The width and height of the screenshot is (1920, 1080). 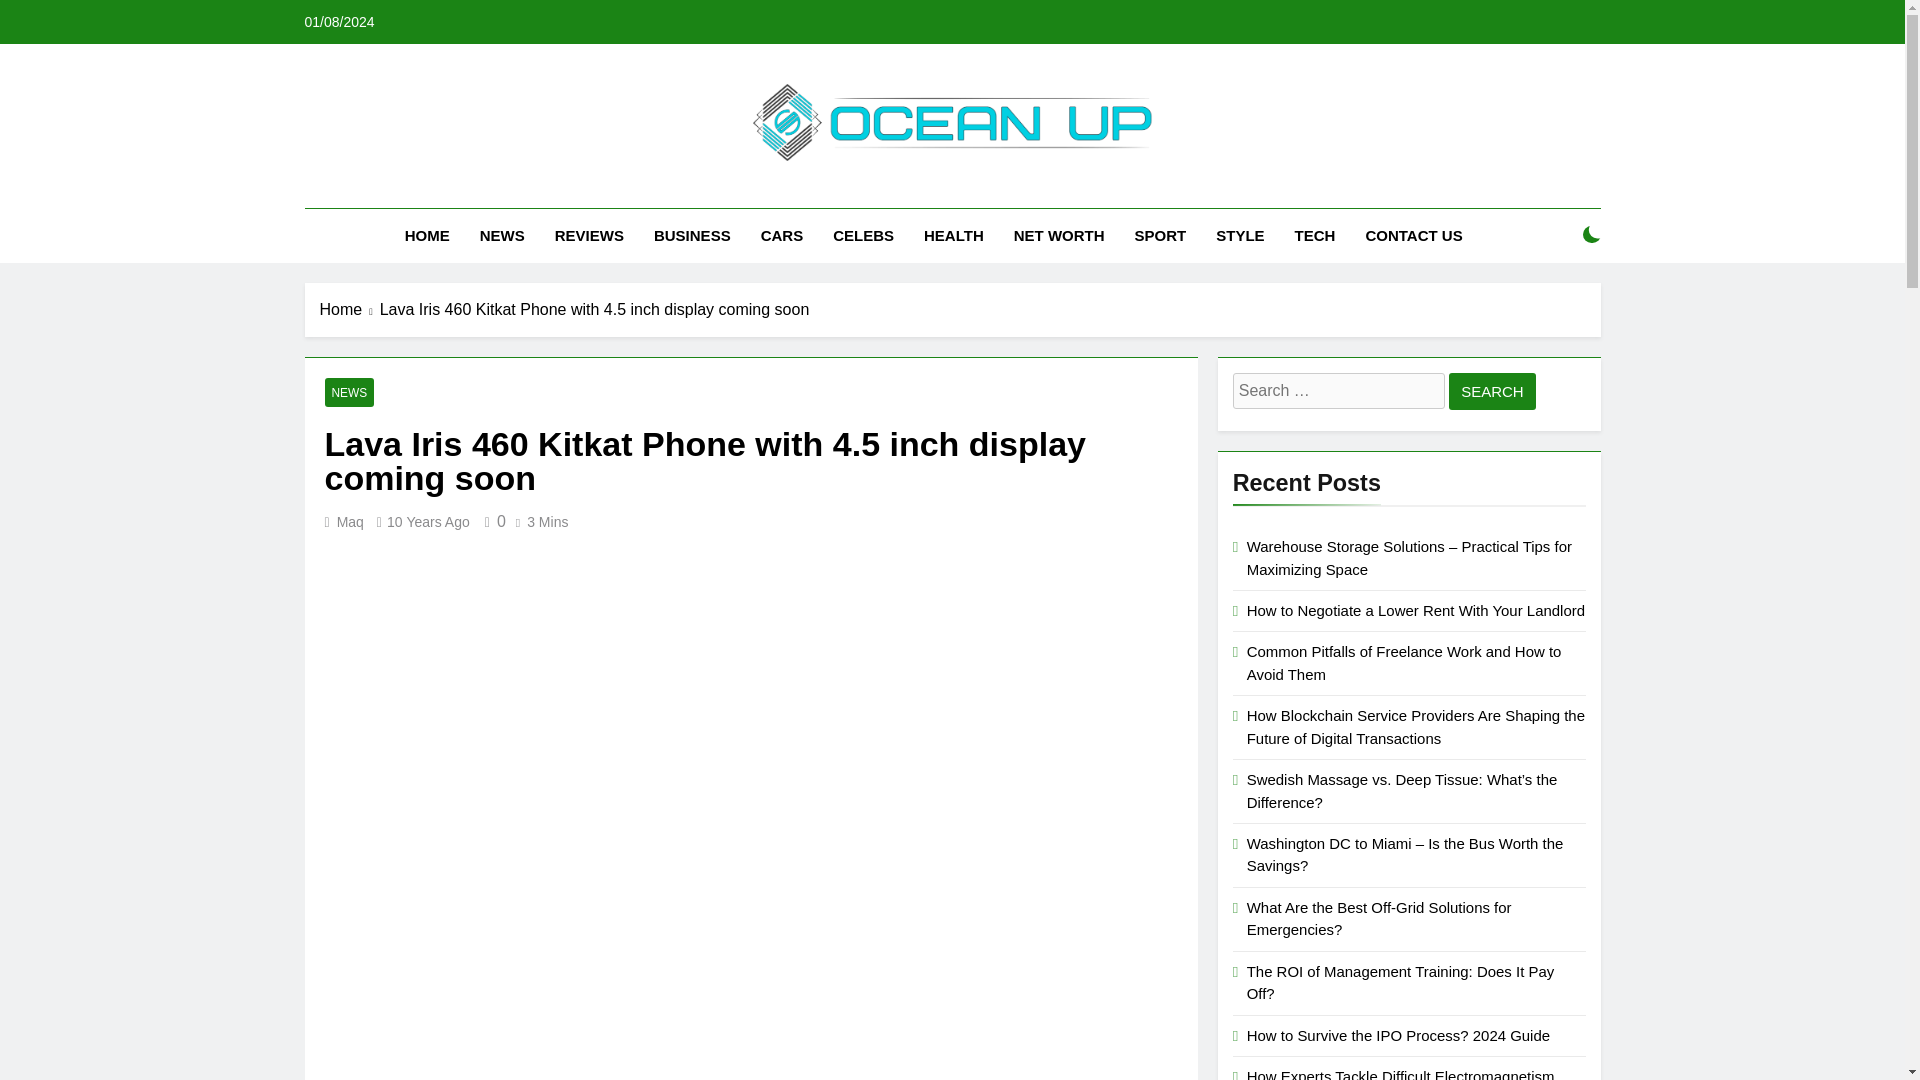 What do you see at coordinates (1492, 391) in the screenshot?
I see `Search` at bounding box center [1492, 391].